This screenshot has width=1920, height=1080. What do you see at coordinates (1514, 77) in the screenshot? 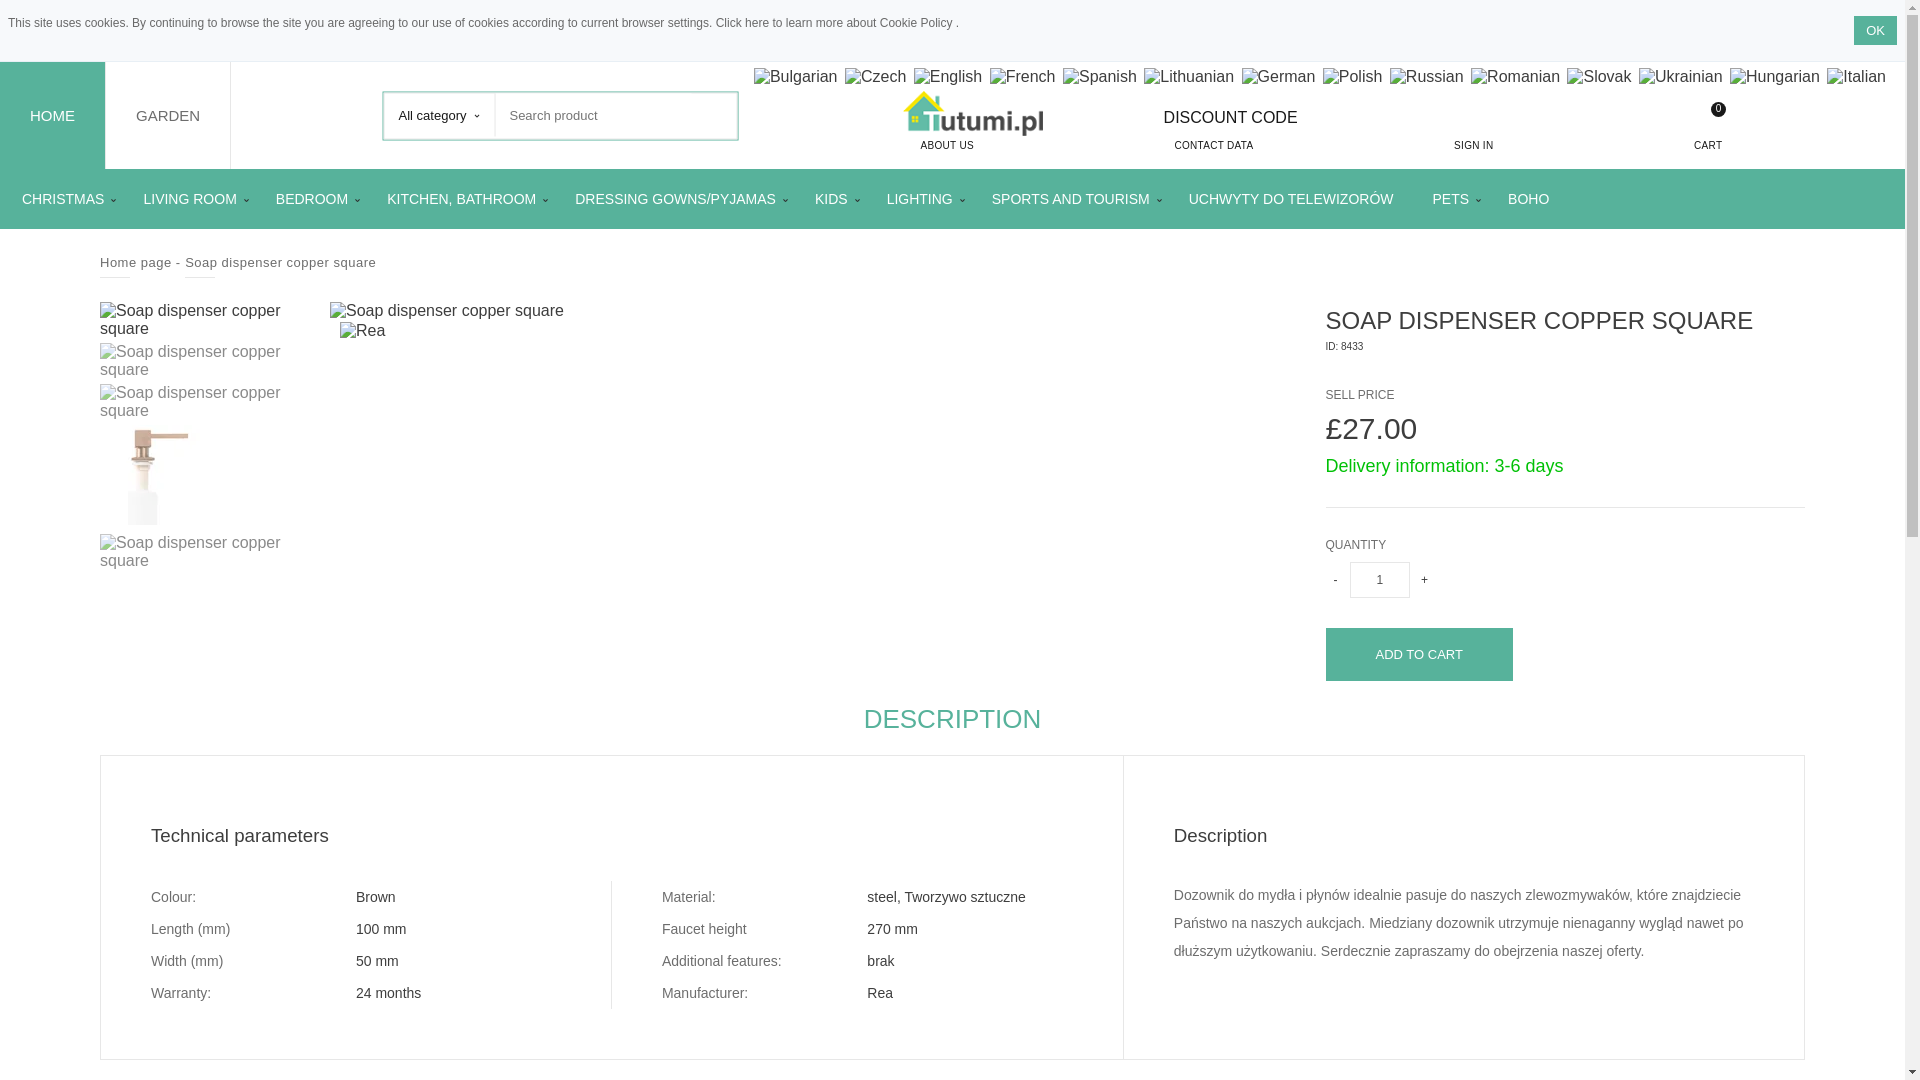
I see `Romanian` at bounding box center [1514, 77].